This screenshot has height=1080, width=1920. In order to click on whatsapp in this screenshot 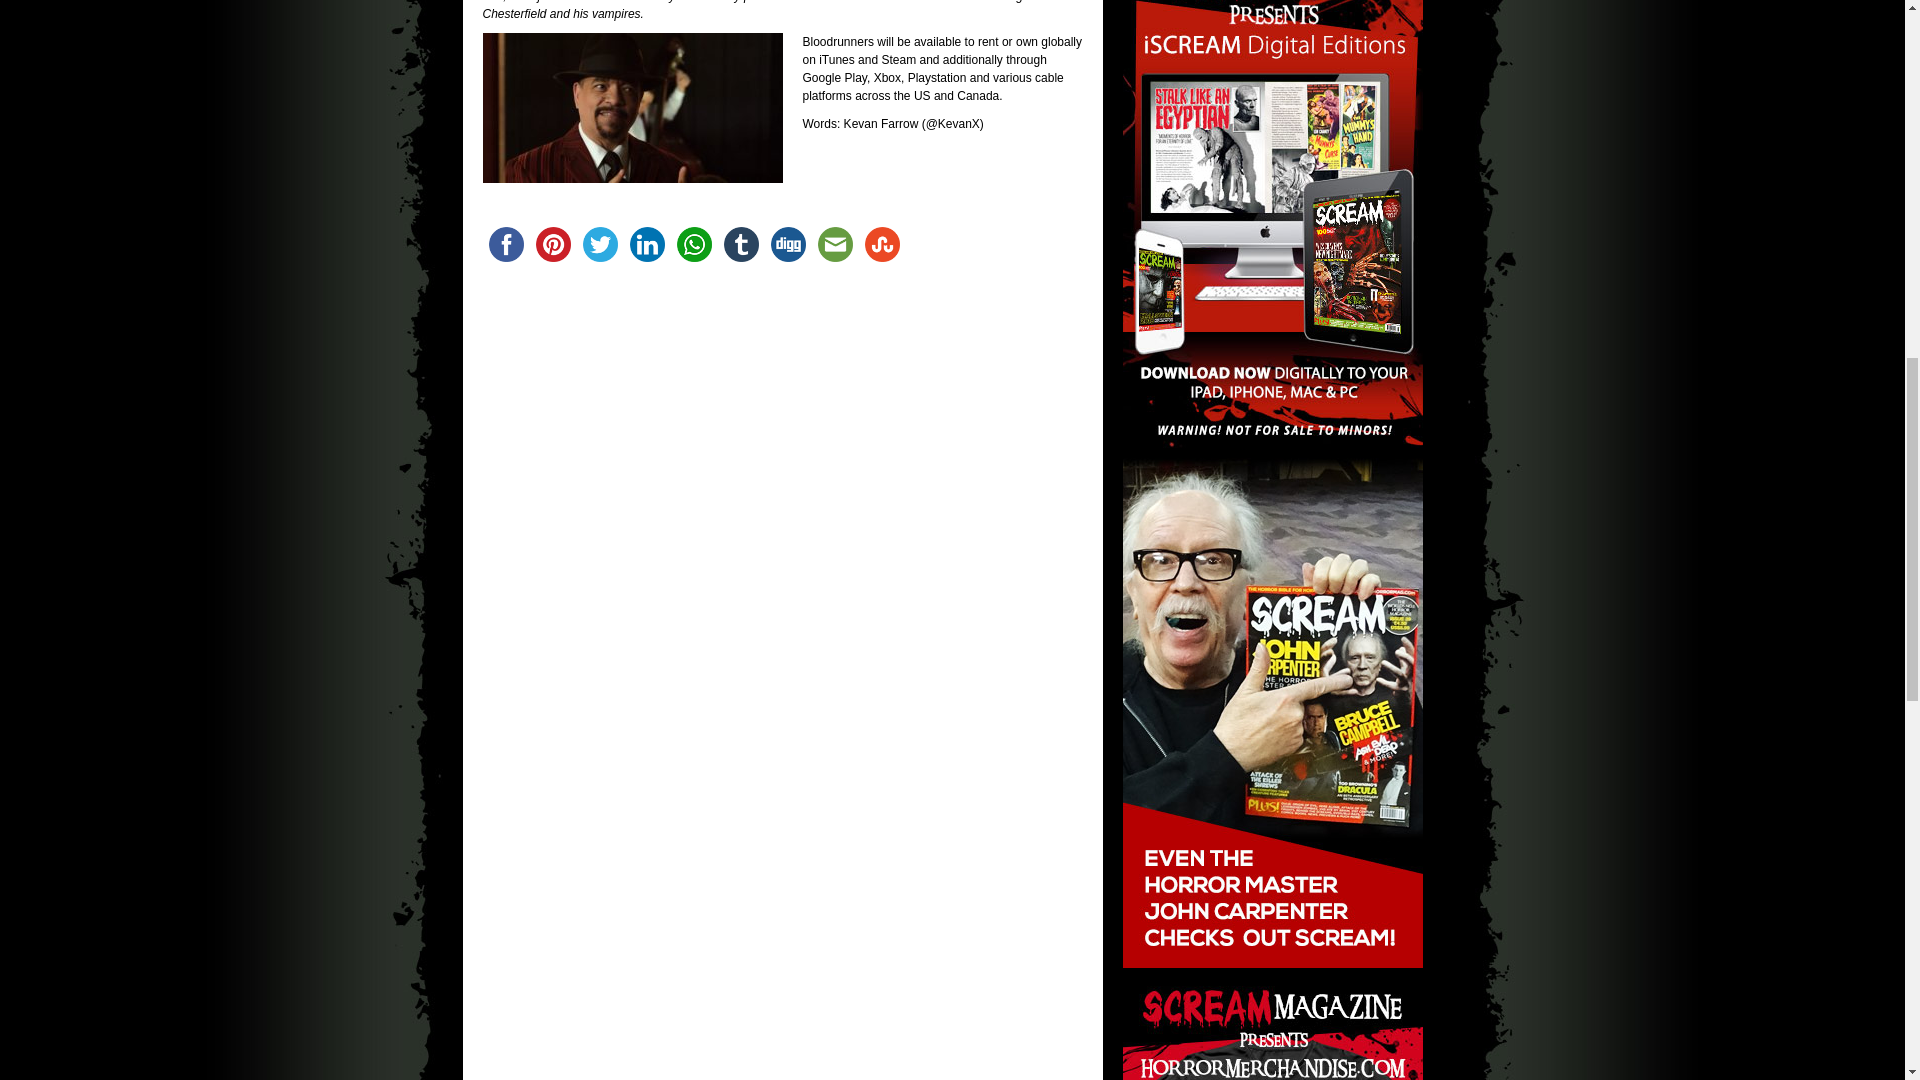, I will do `click(693, 244)`.